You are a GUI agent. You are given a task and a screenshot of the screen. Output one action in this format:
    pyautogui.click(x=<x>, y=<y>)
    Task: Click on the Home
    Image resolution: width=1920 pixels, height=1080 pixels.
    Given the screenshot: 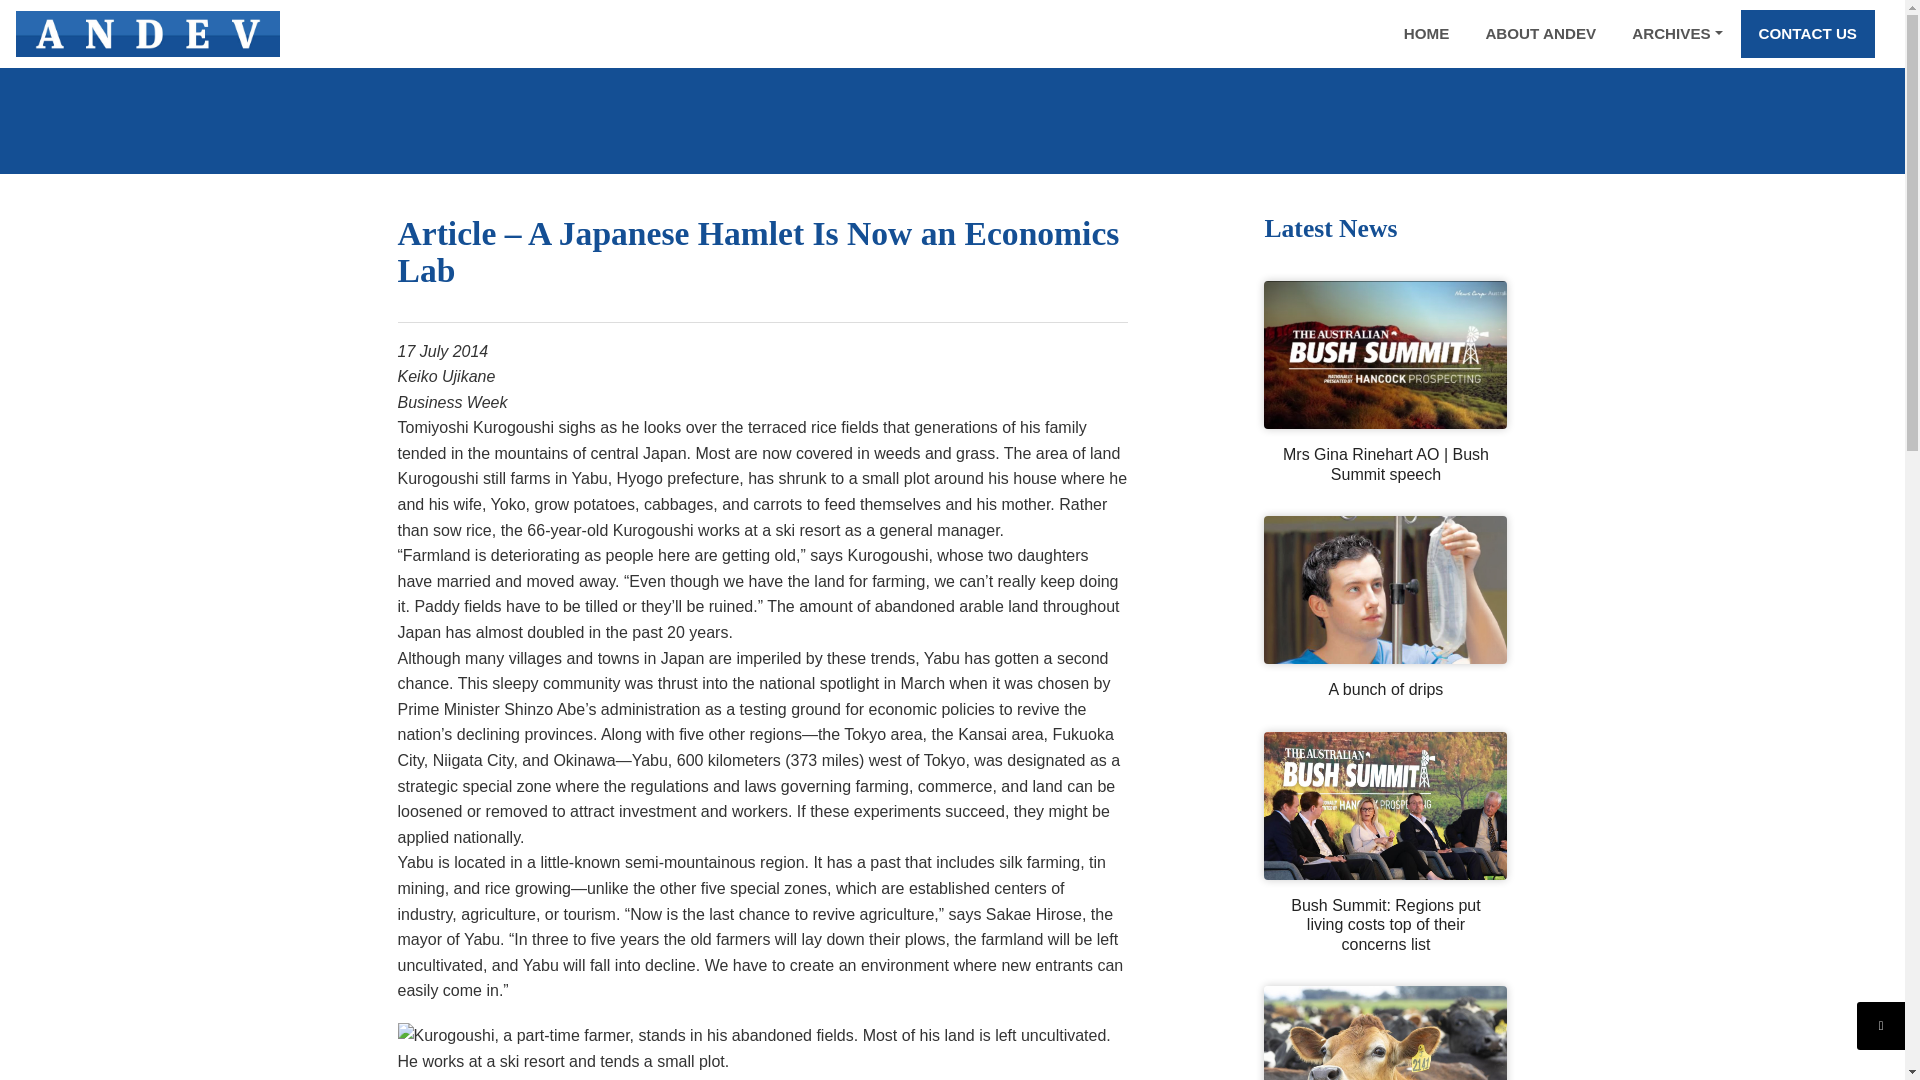 What is the action you would take?
    pyautogui.click(x=1427, y=34)
    